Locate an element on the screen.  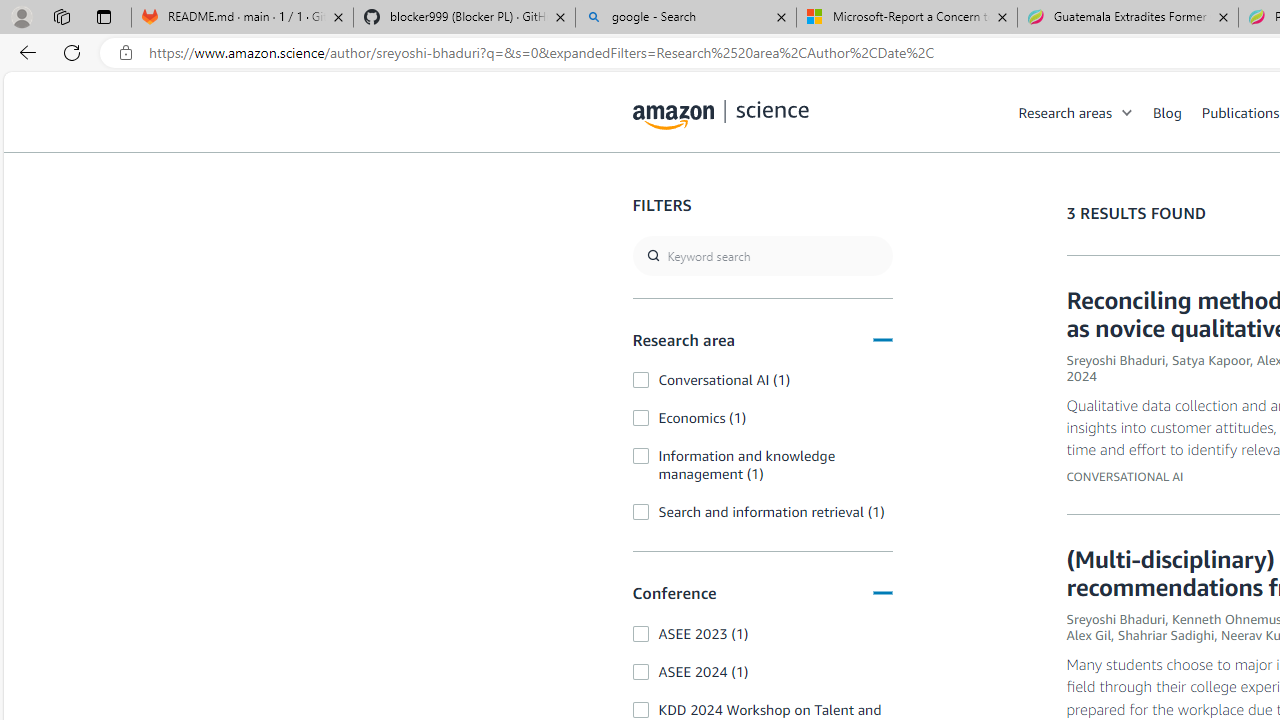
Blog is located at coordinates (1177, 112).